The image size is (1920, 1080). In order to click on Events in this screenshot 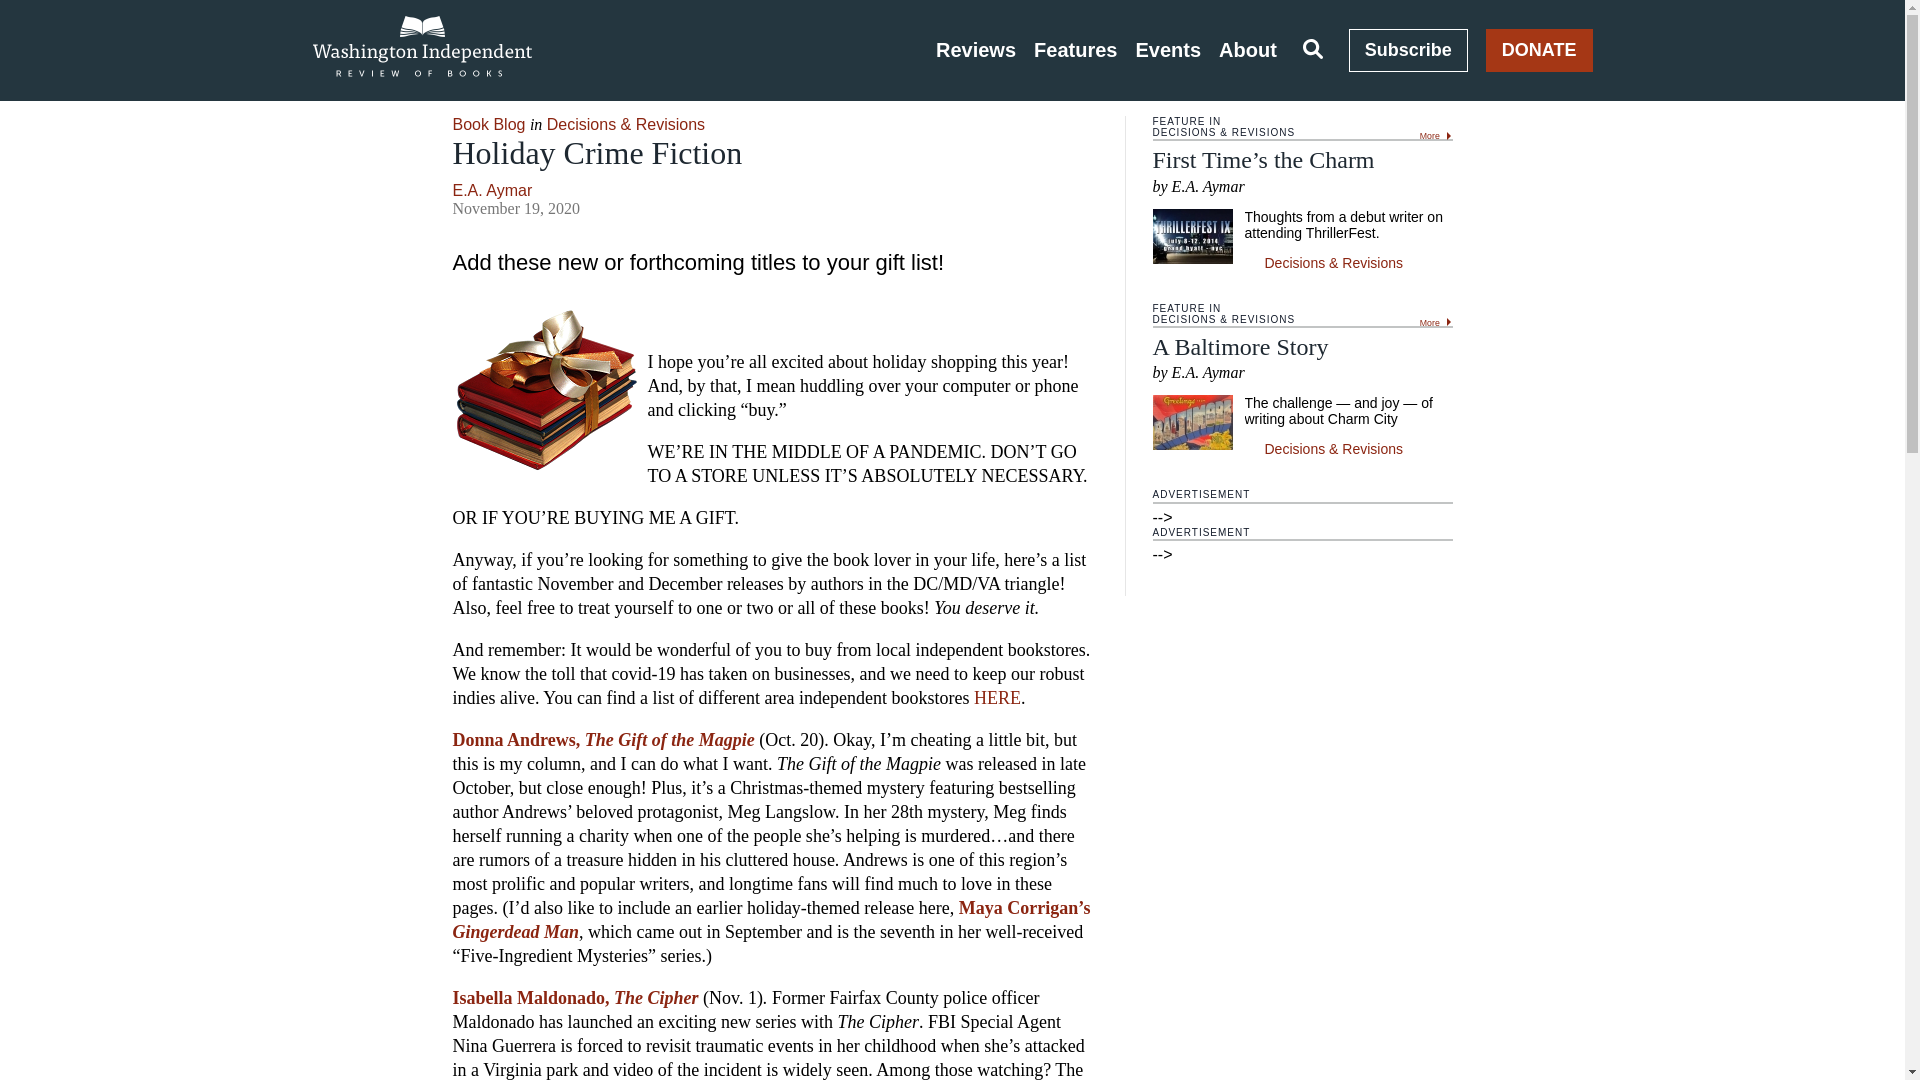, I will do `click(1168, 50)`.